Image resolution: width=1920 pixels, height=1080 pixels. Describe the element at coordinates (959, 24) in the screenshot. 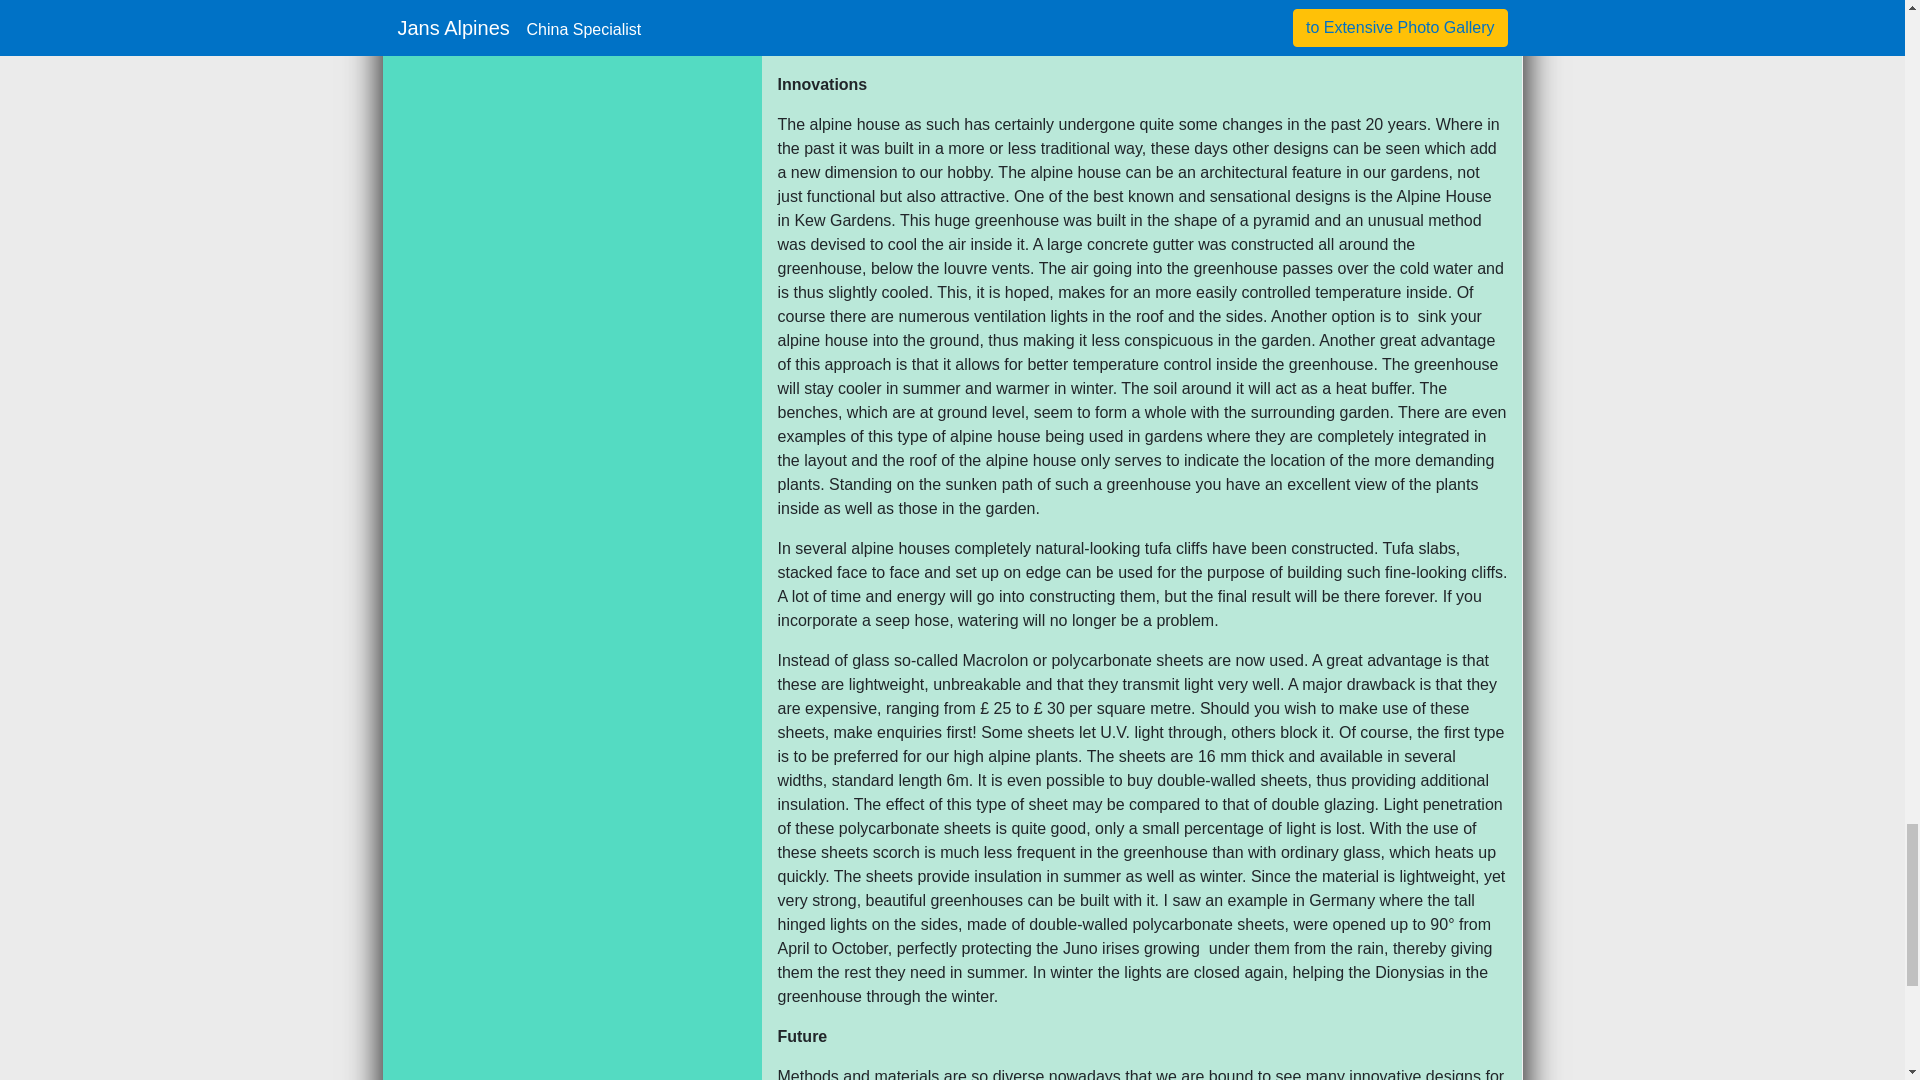

I see `Callianthemum anemonoides` at that location.